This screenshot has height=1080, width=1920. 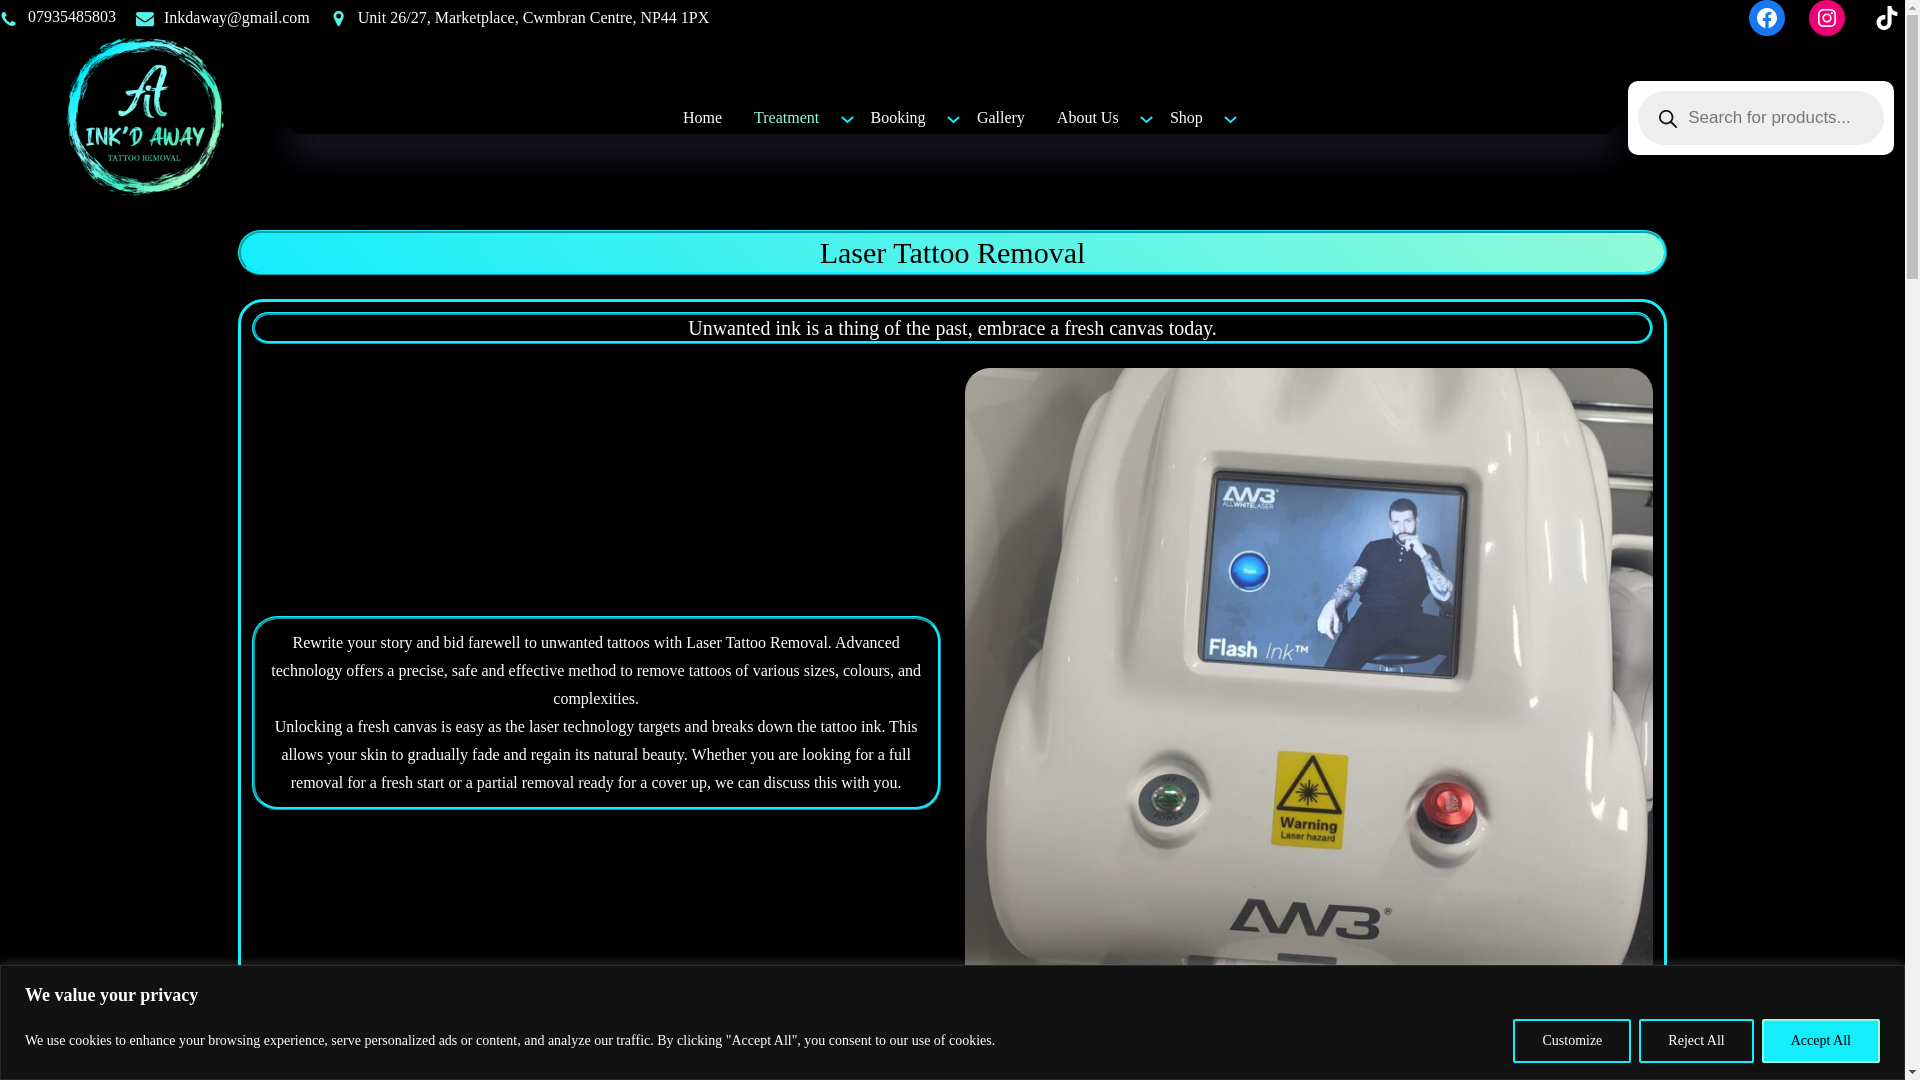 I want to click on About Us, so click(x=1087, y=117).